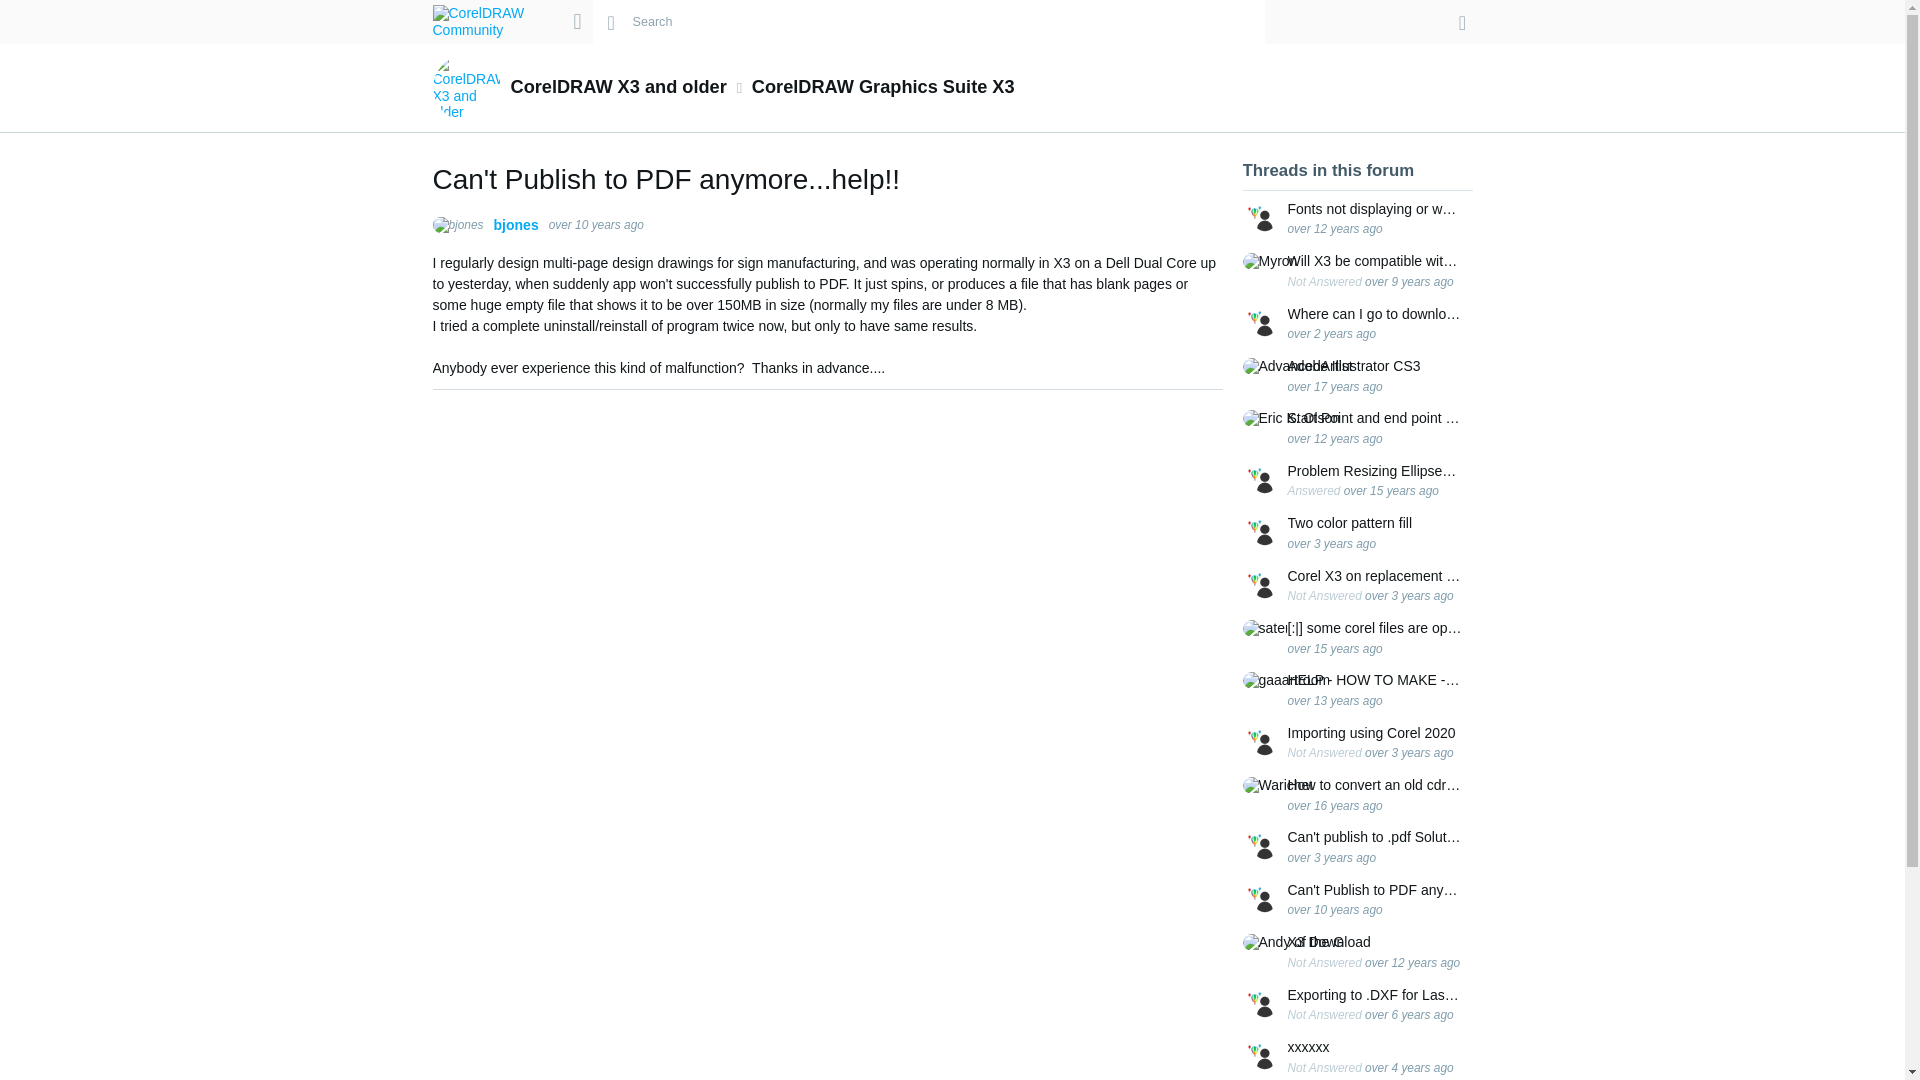 Image resolution: width=1920 pixels, height=1080 pixels. What do you see at coordinates (1376, 576) in the screenshot?
I see `Corel X3 on replacement PC` at bounding box center [1376, 576].